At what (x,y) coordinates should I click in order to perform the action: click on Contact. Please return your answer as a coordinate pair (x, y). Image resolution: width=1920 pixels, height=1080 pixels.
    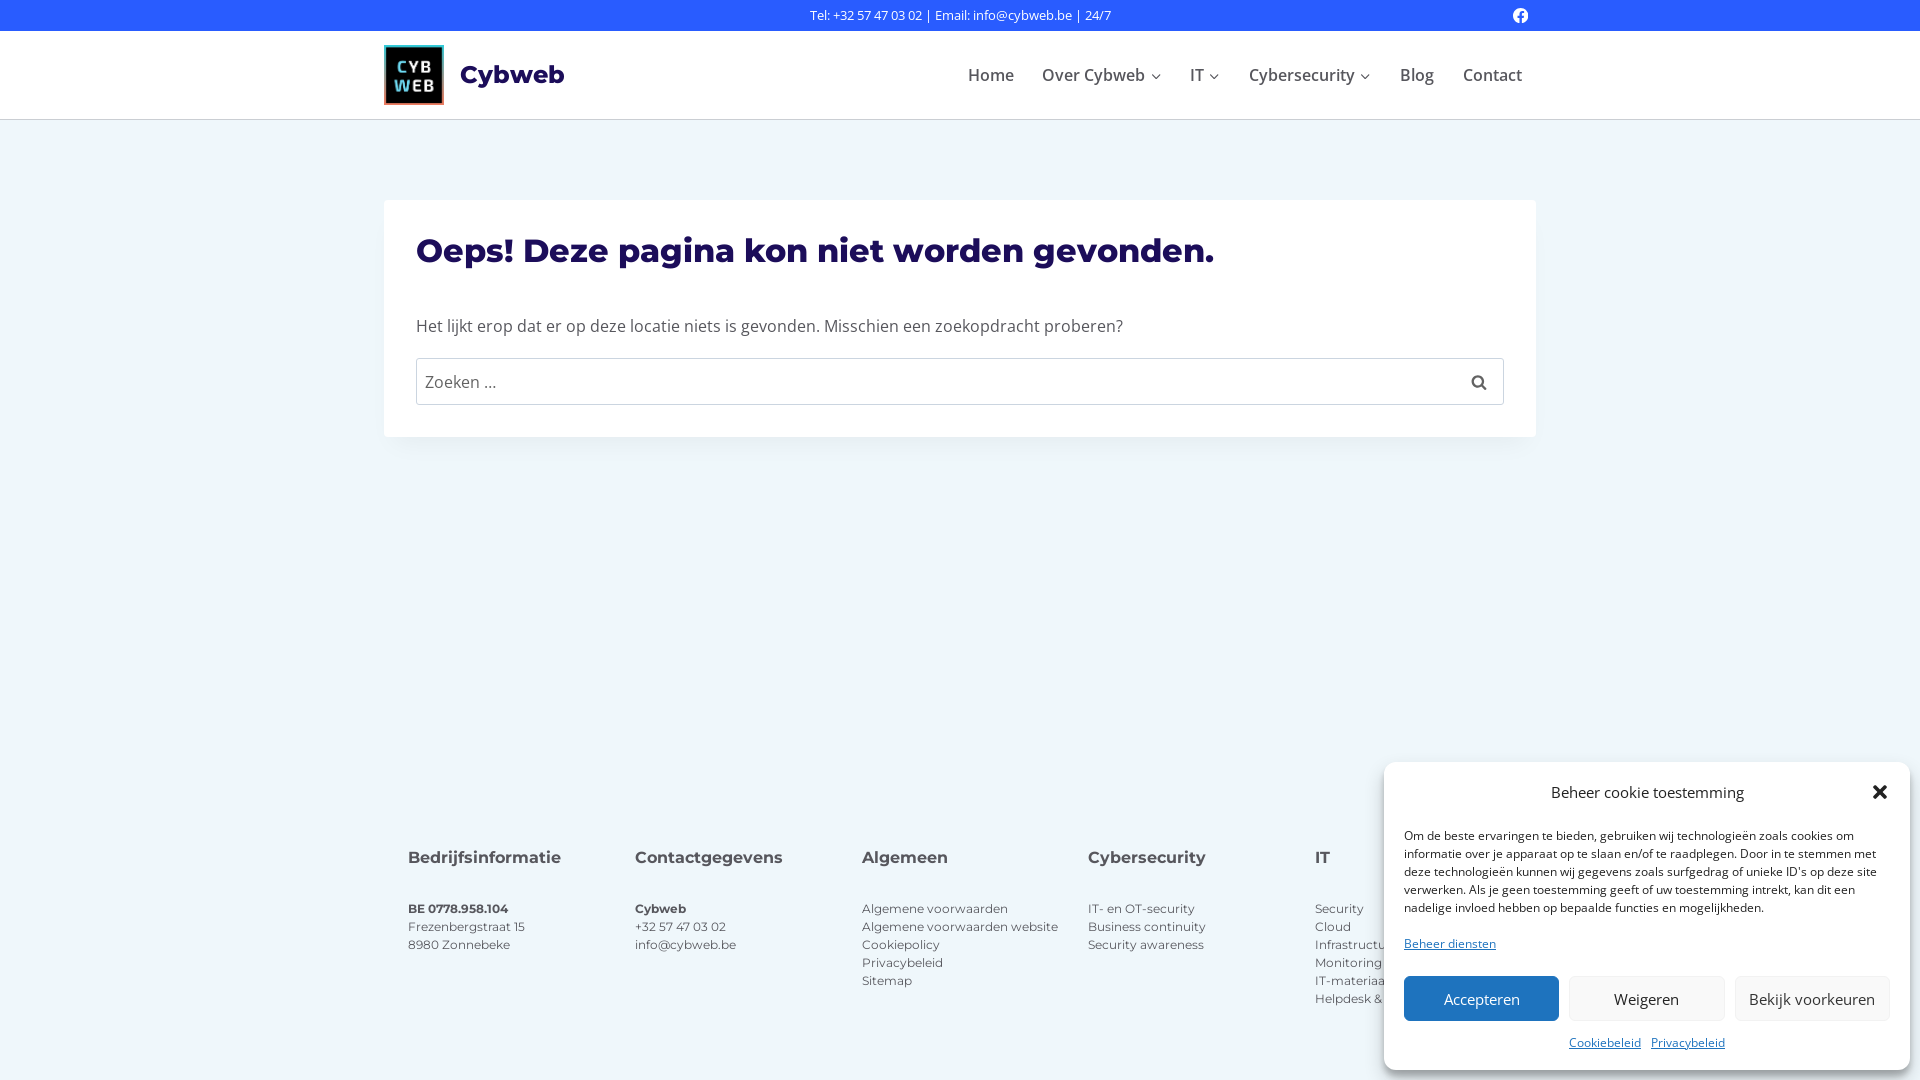
    Looking at the image, I should click on (1492, 75).